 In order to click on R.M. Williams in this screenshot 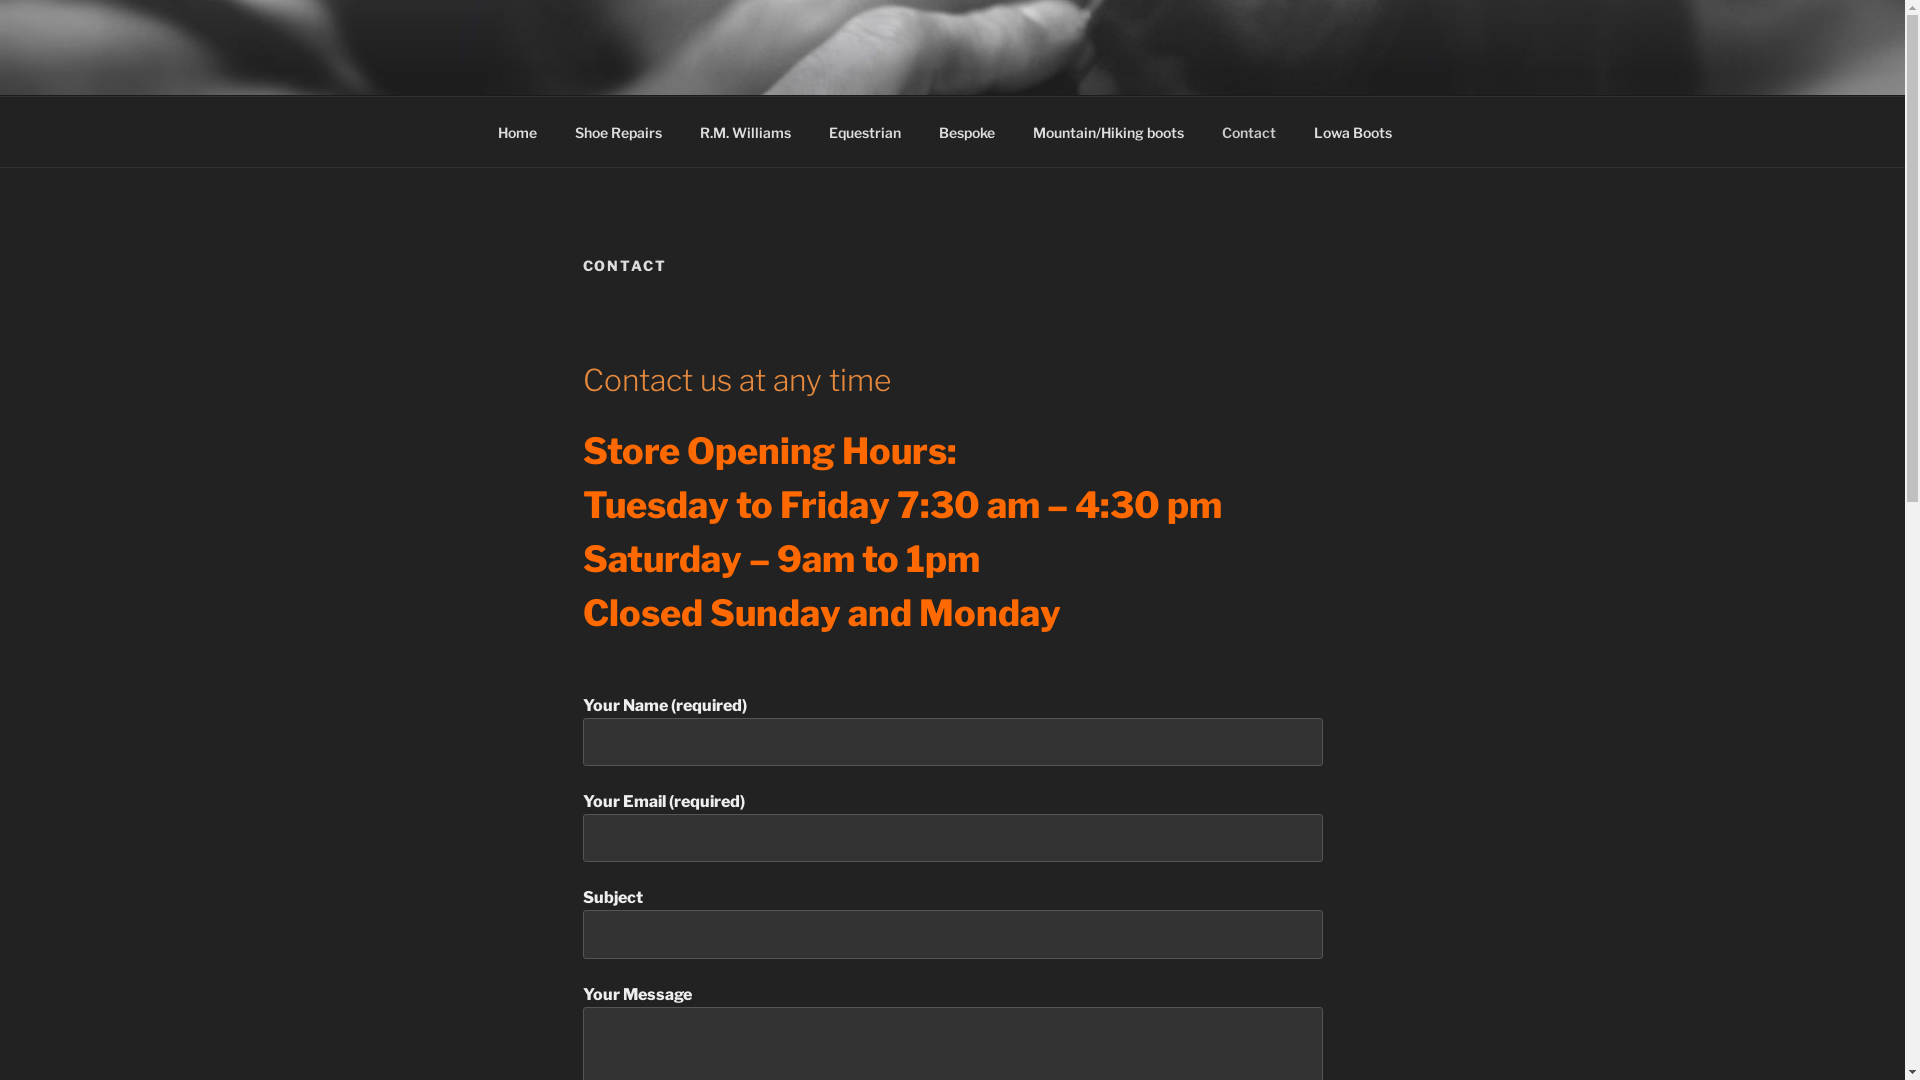, I will do `click(745, 132)`.